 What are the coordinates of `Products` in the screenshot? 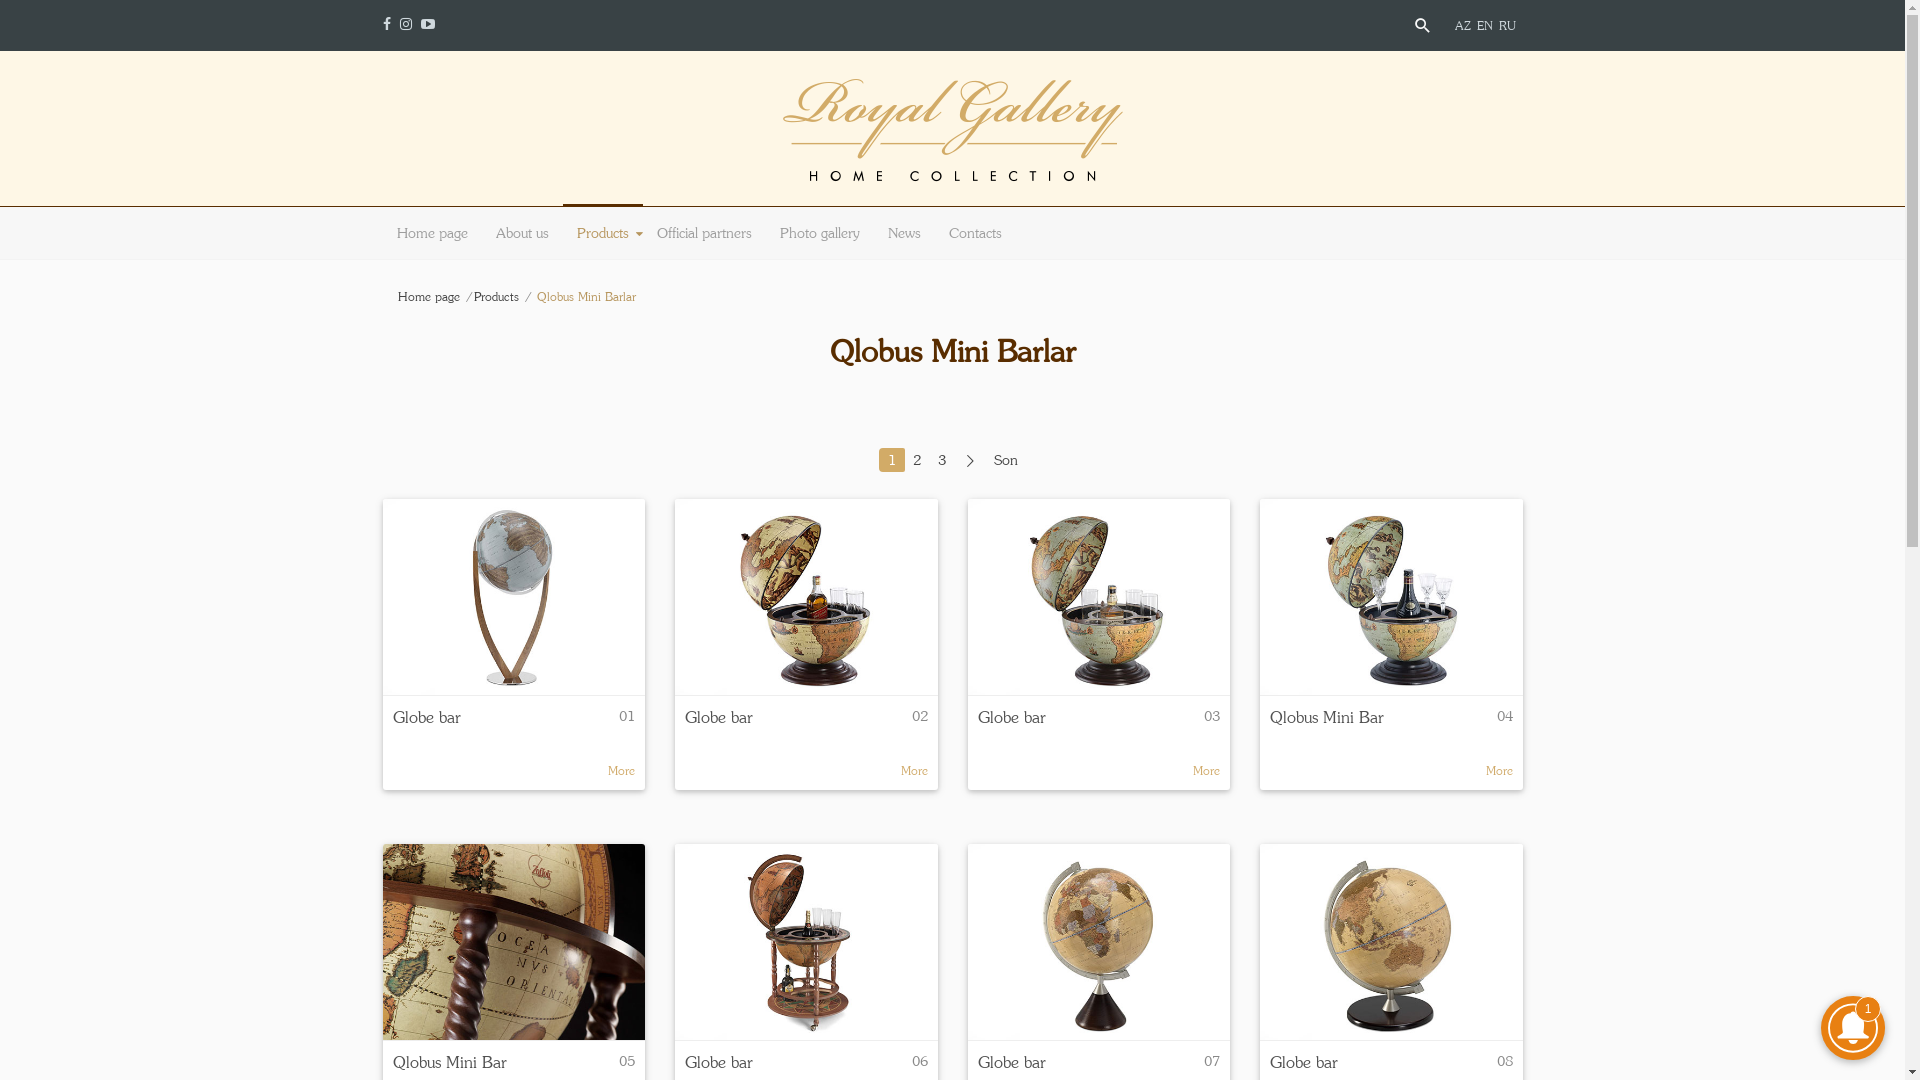 It's located at (504, 296).